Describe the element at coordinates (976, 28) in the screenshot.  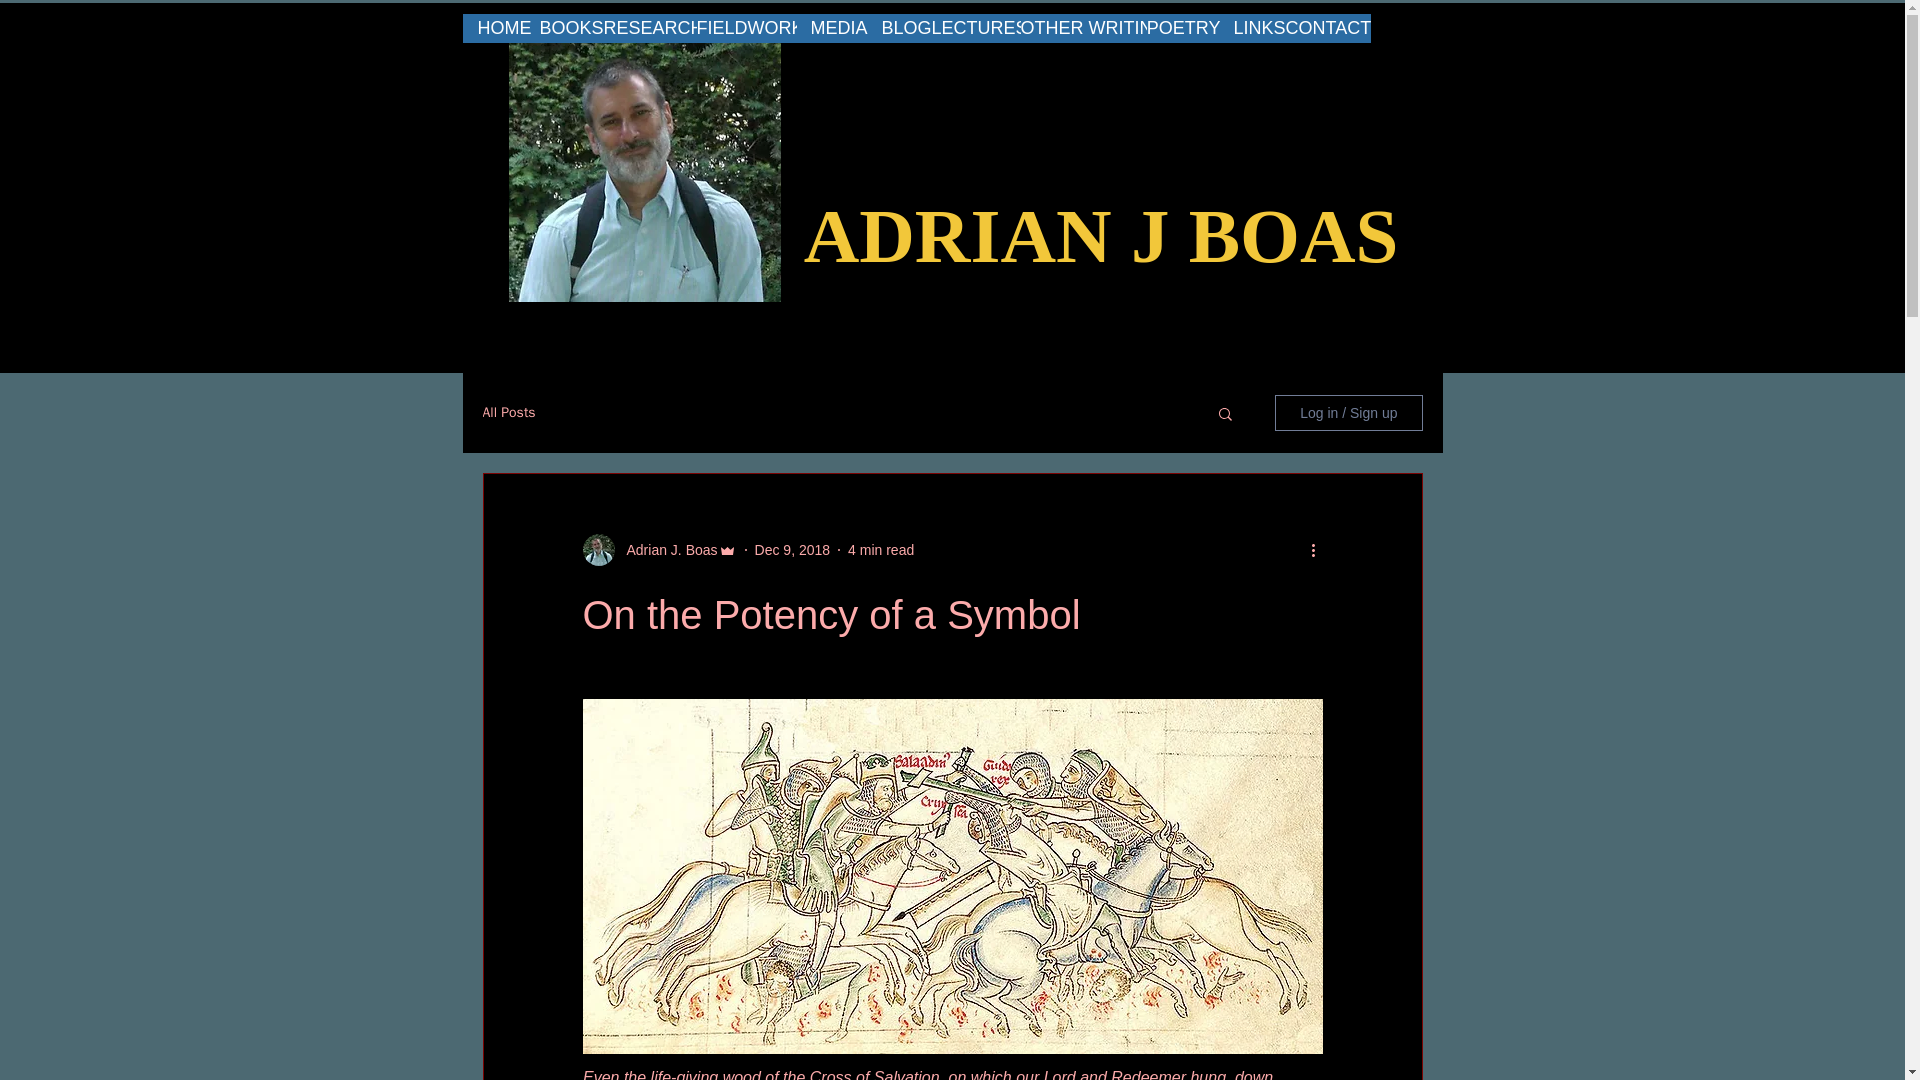
I see `LECTURES` at that location.